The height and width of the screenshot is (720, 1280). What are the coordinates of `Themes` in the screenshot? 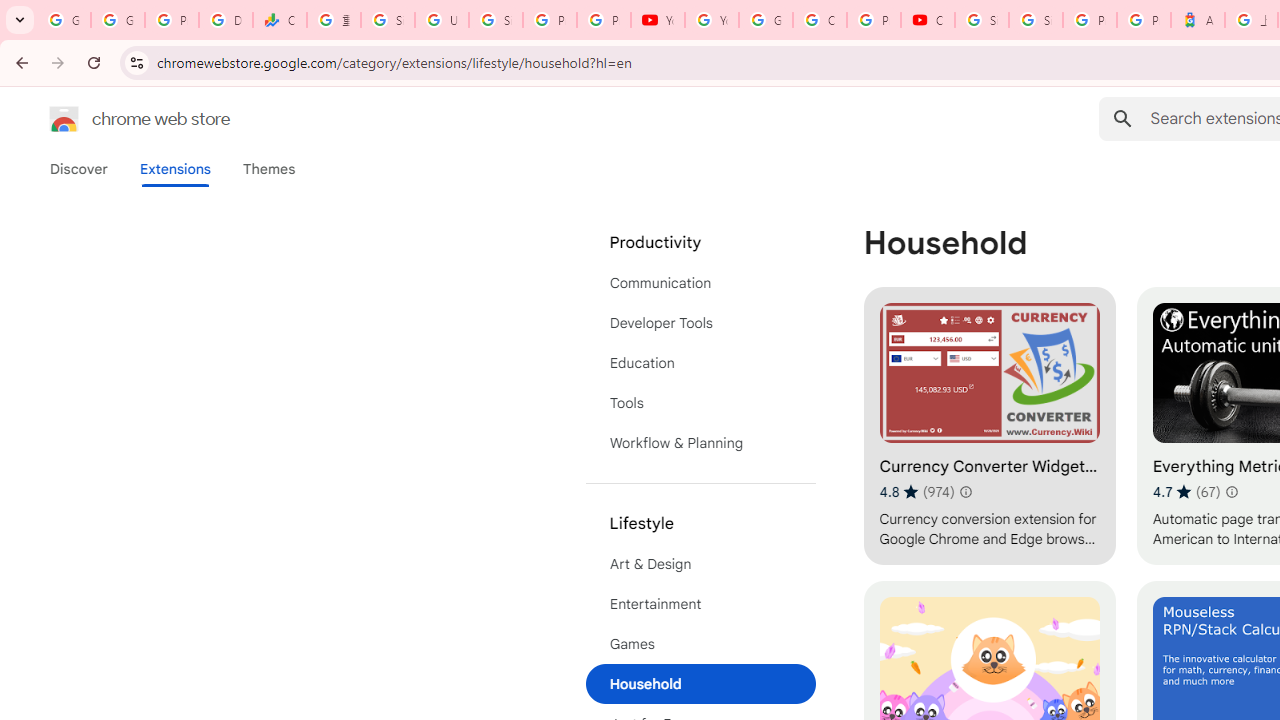 It's located at (269, 169).